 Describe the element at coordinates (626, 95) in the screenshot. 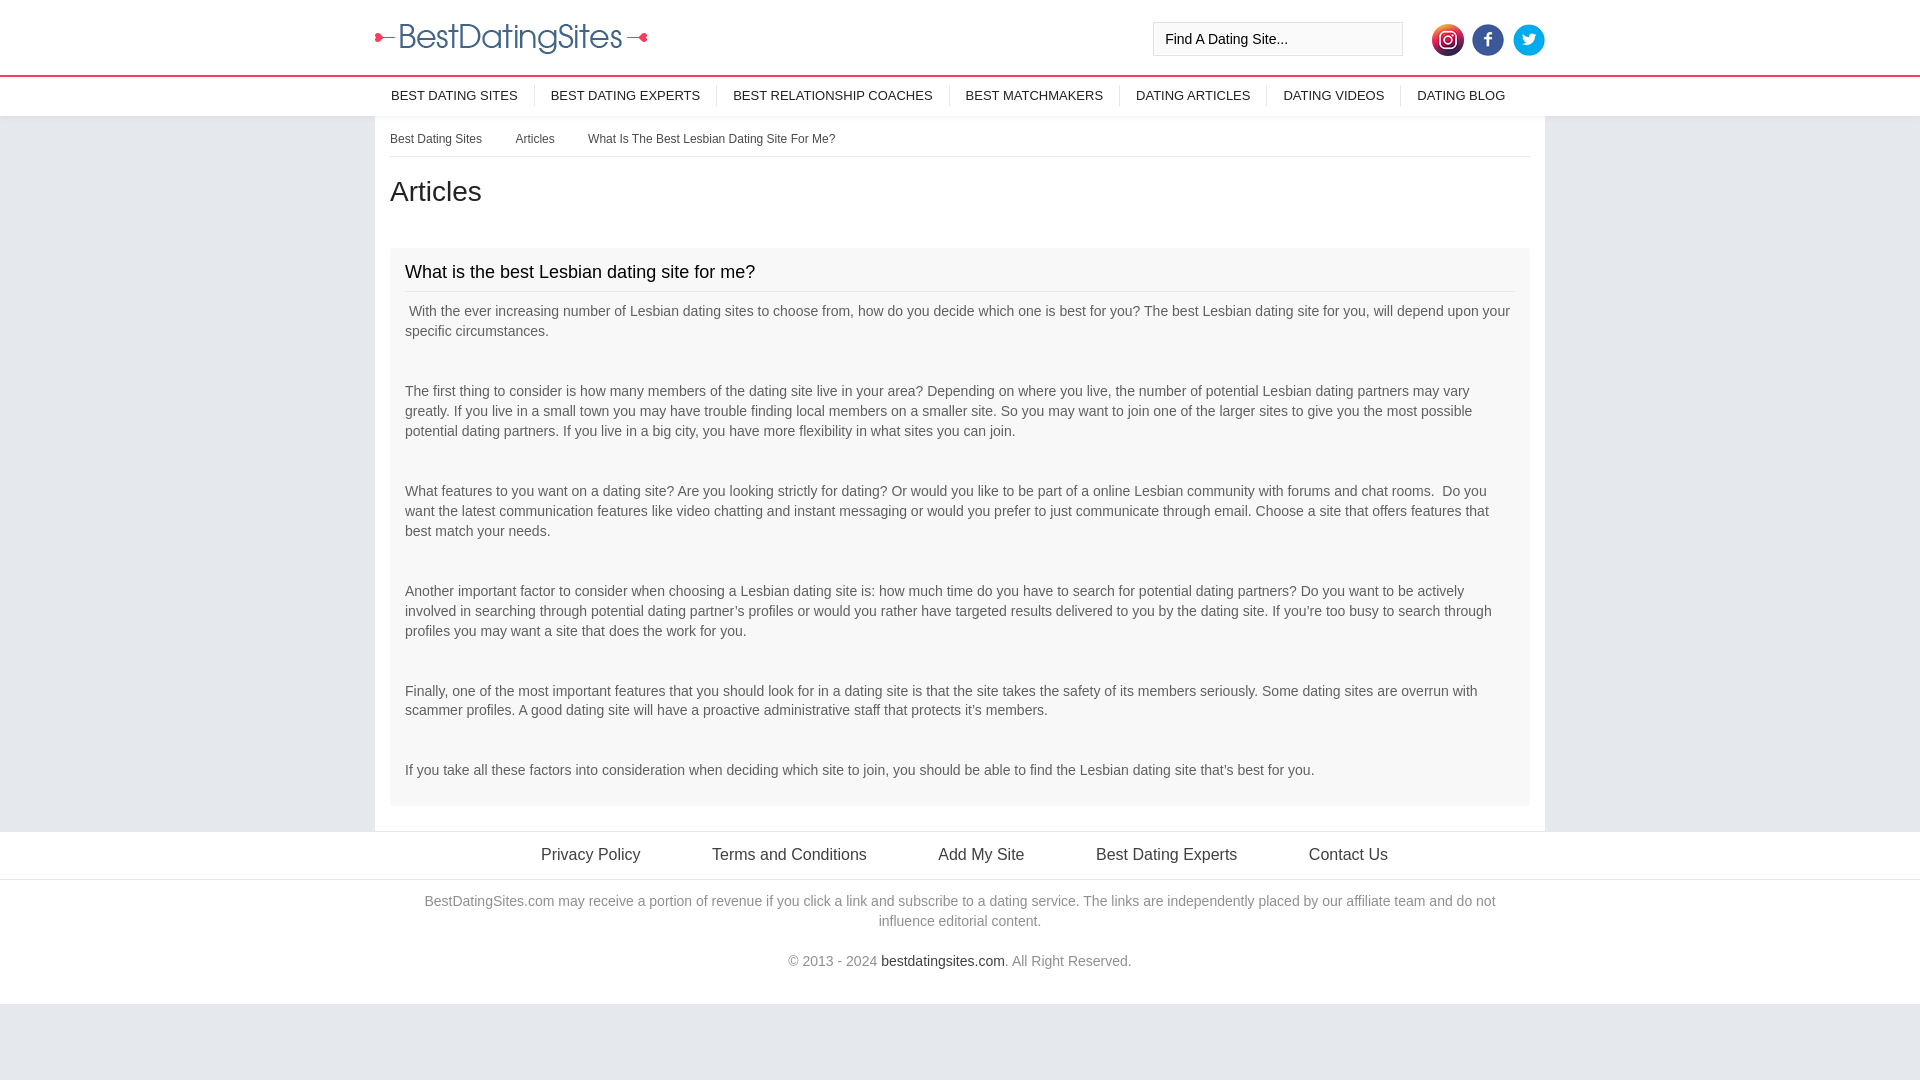

I see `BEST DATING EXPERTS` at that location.